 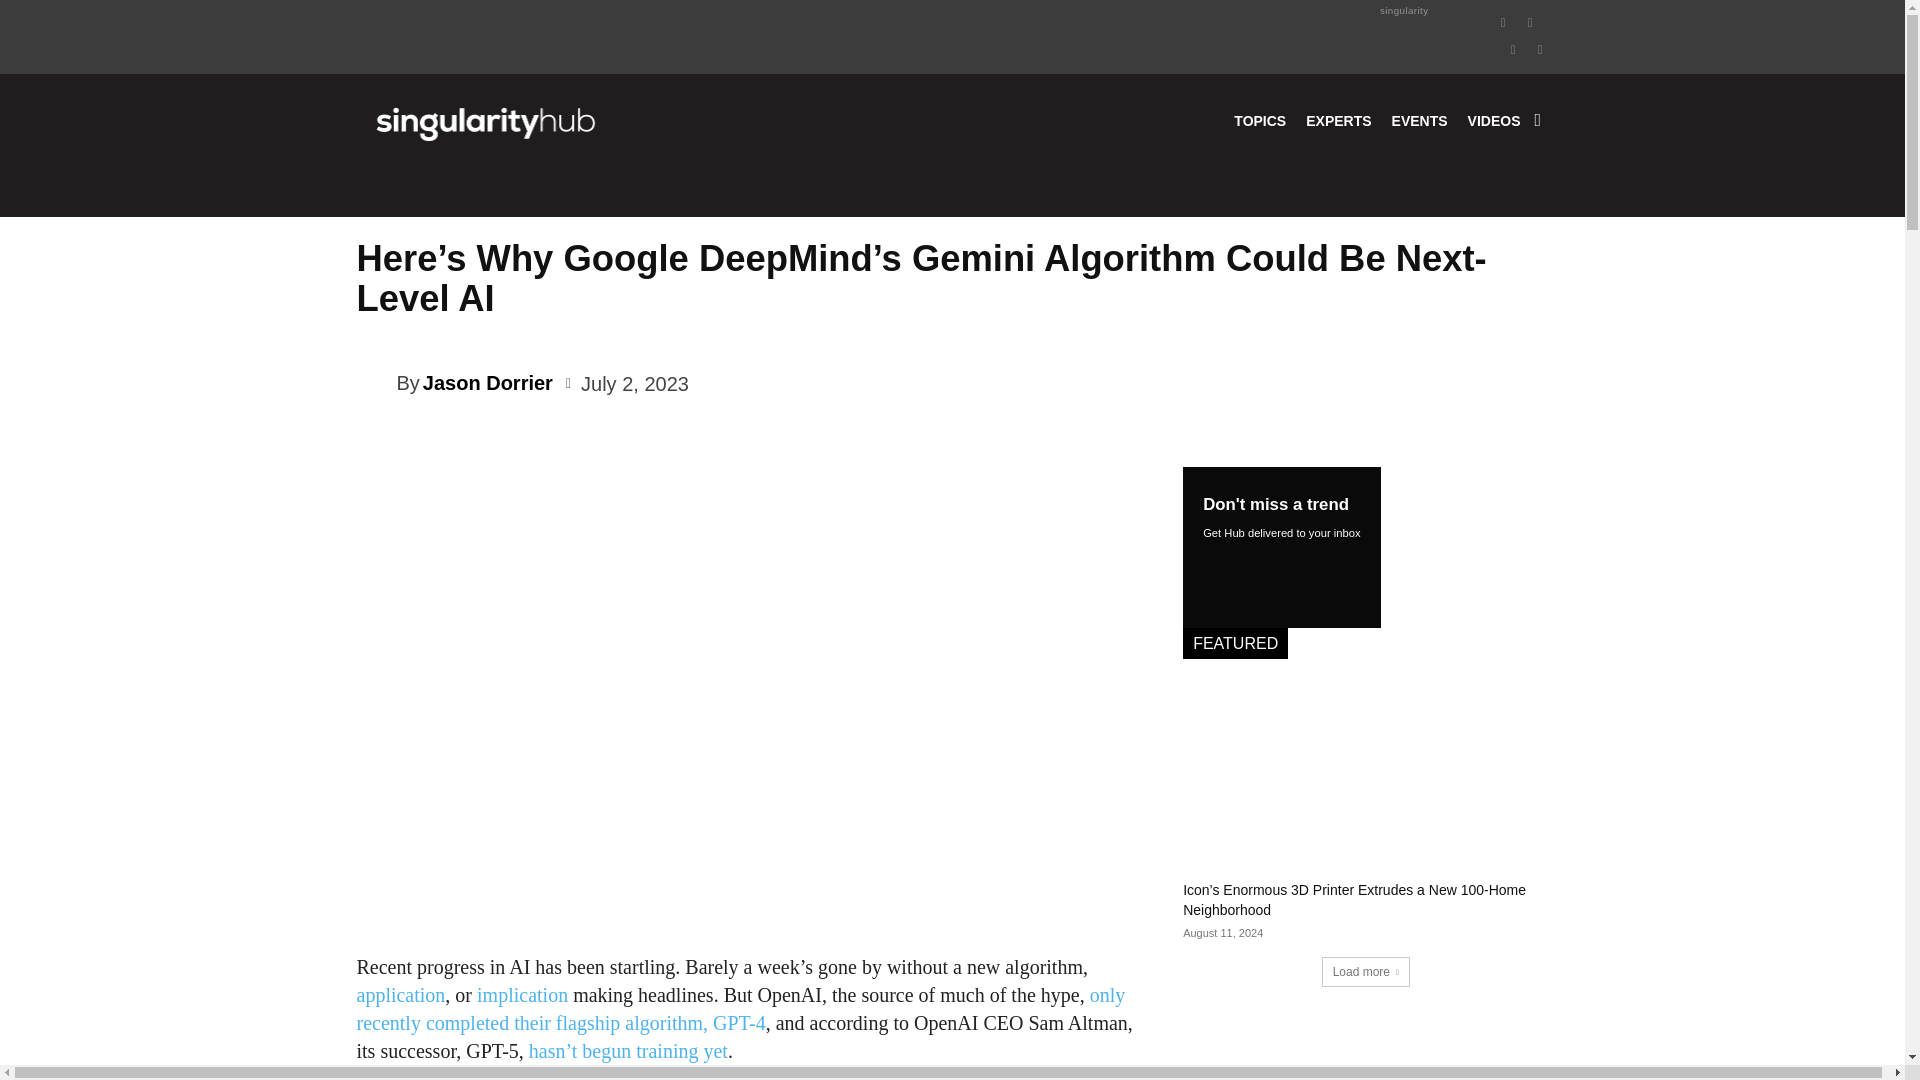 I want to click on Twitter, so click(x=1514, y=47).